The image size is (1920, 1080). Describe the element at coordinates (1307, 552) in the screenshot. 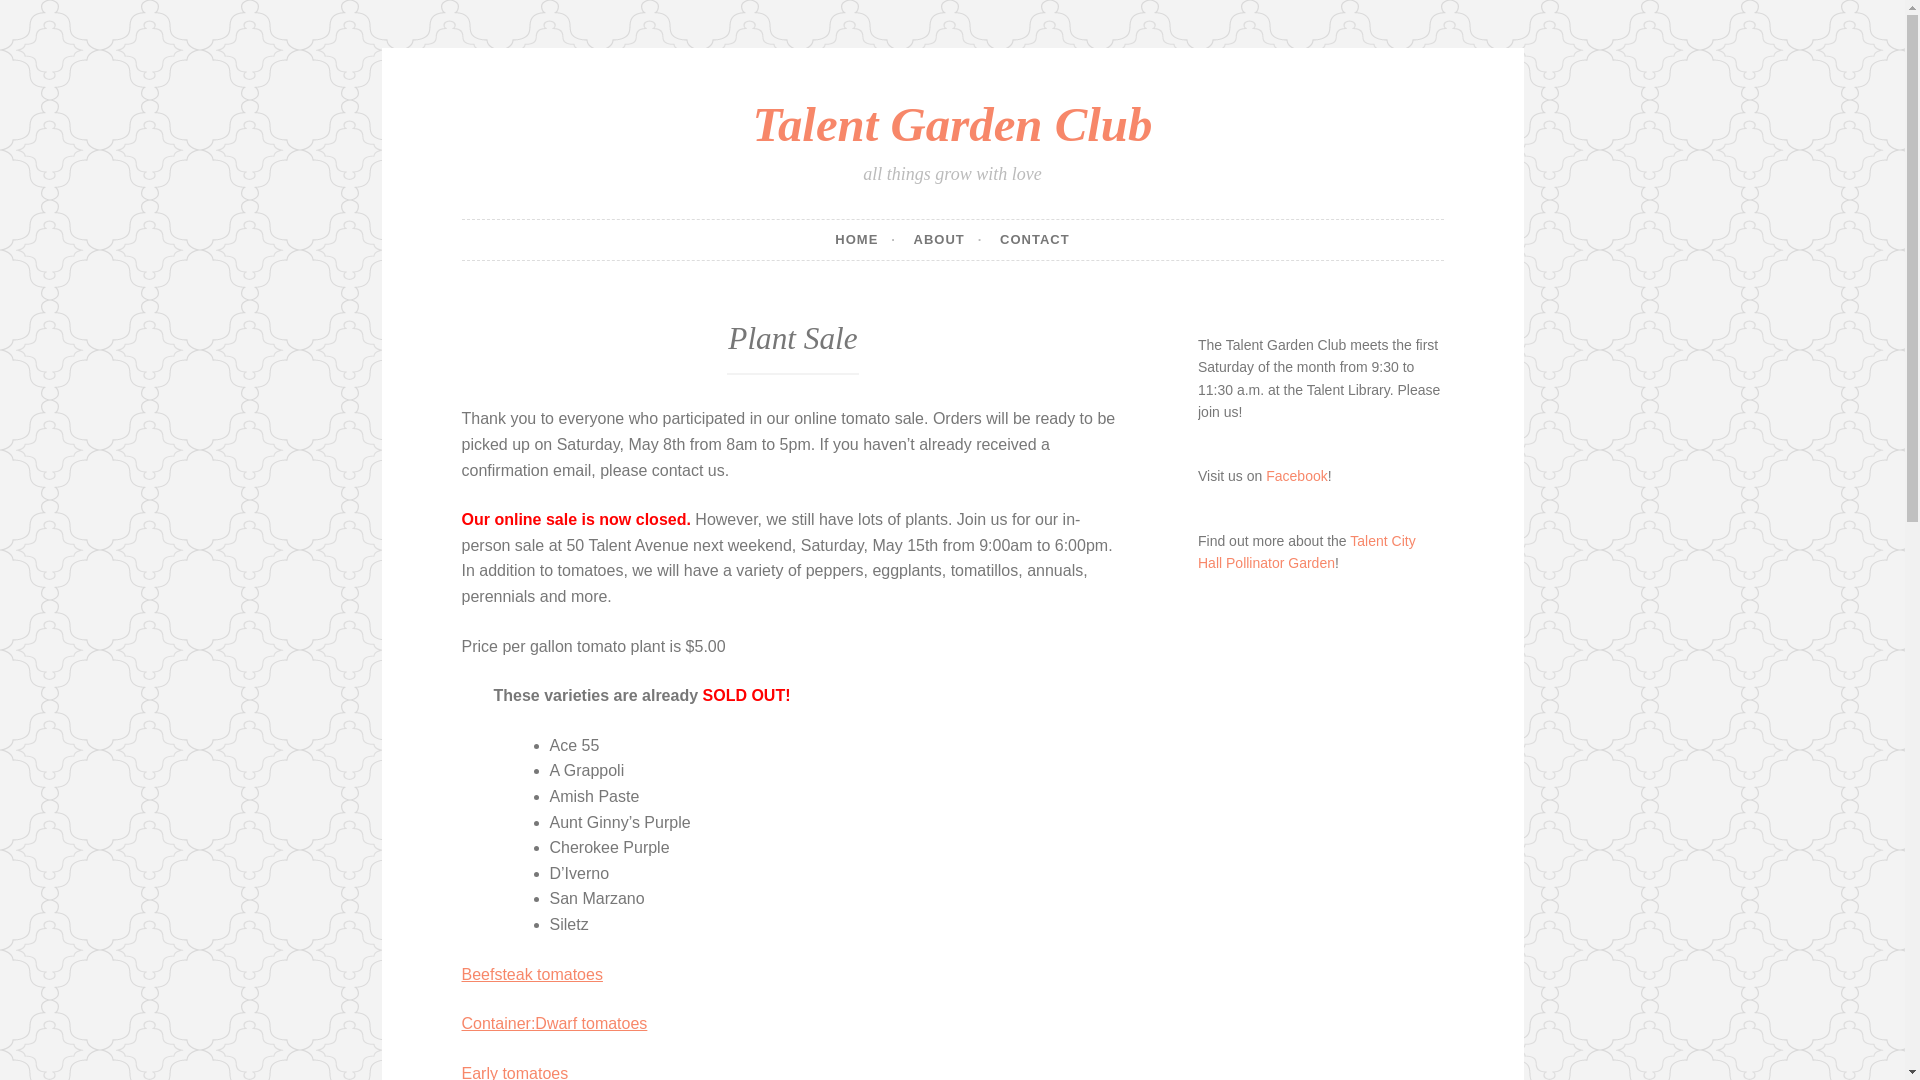

I see `Talent City Hall Pollinator Garden` at that location.